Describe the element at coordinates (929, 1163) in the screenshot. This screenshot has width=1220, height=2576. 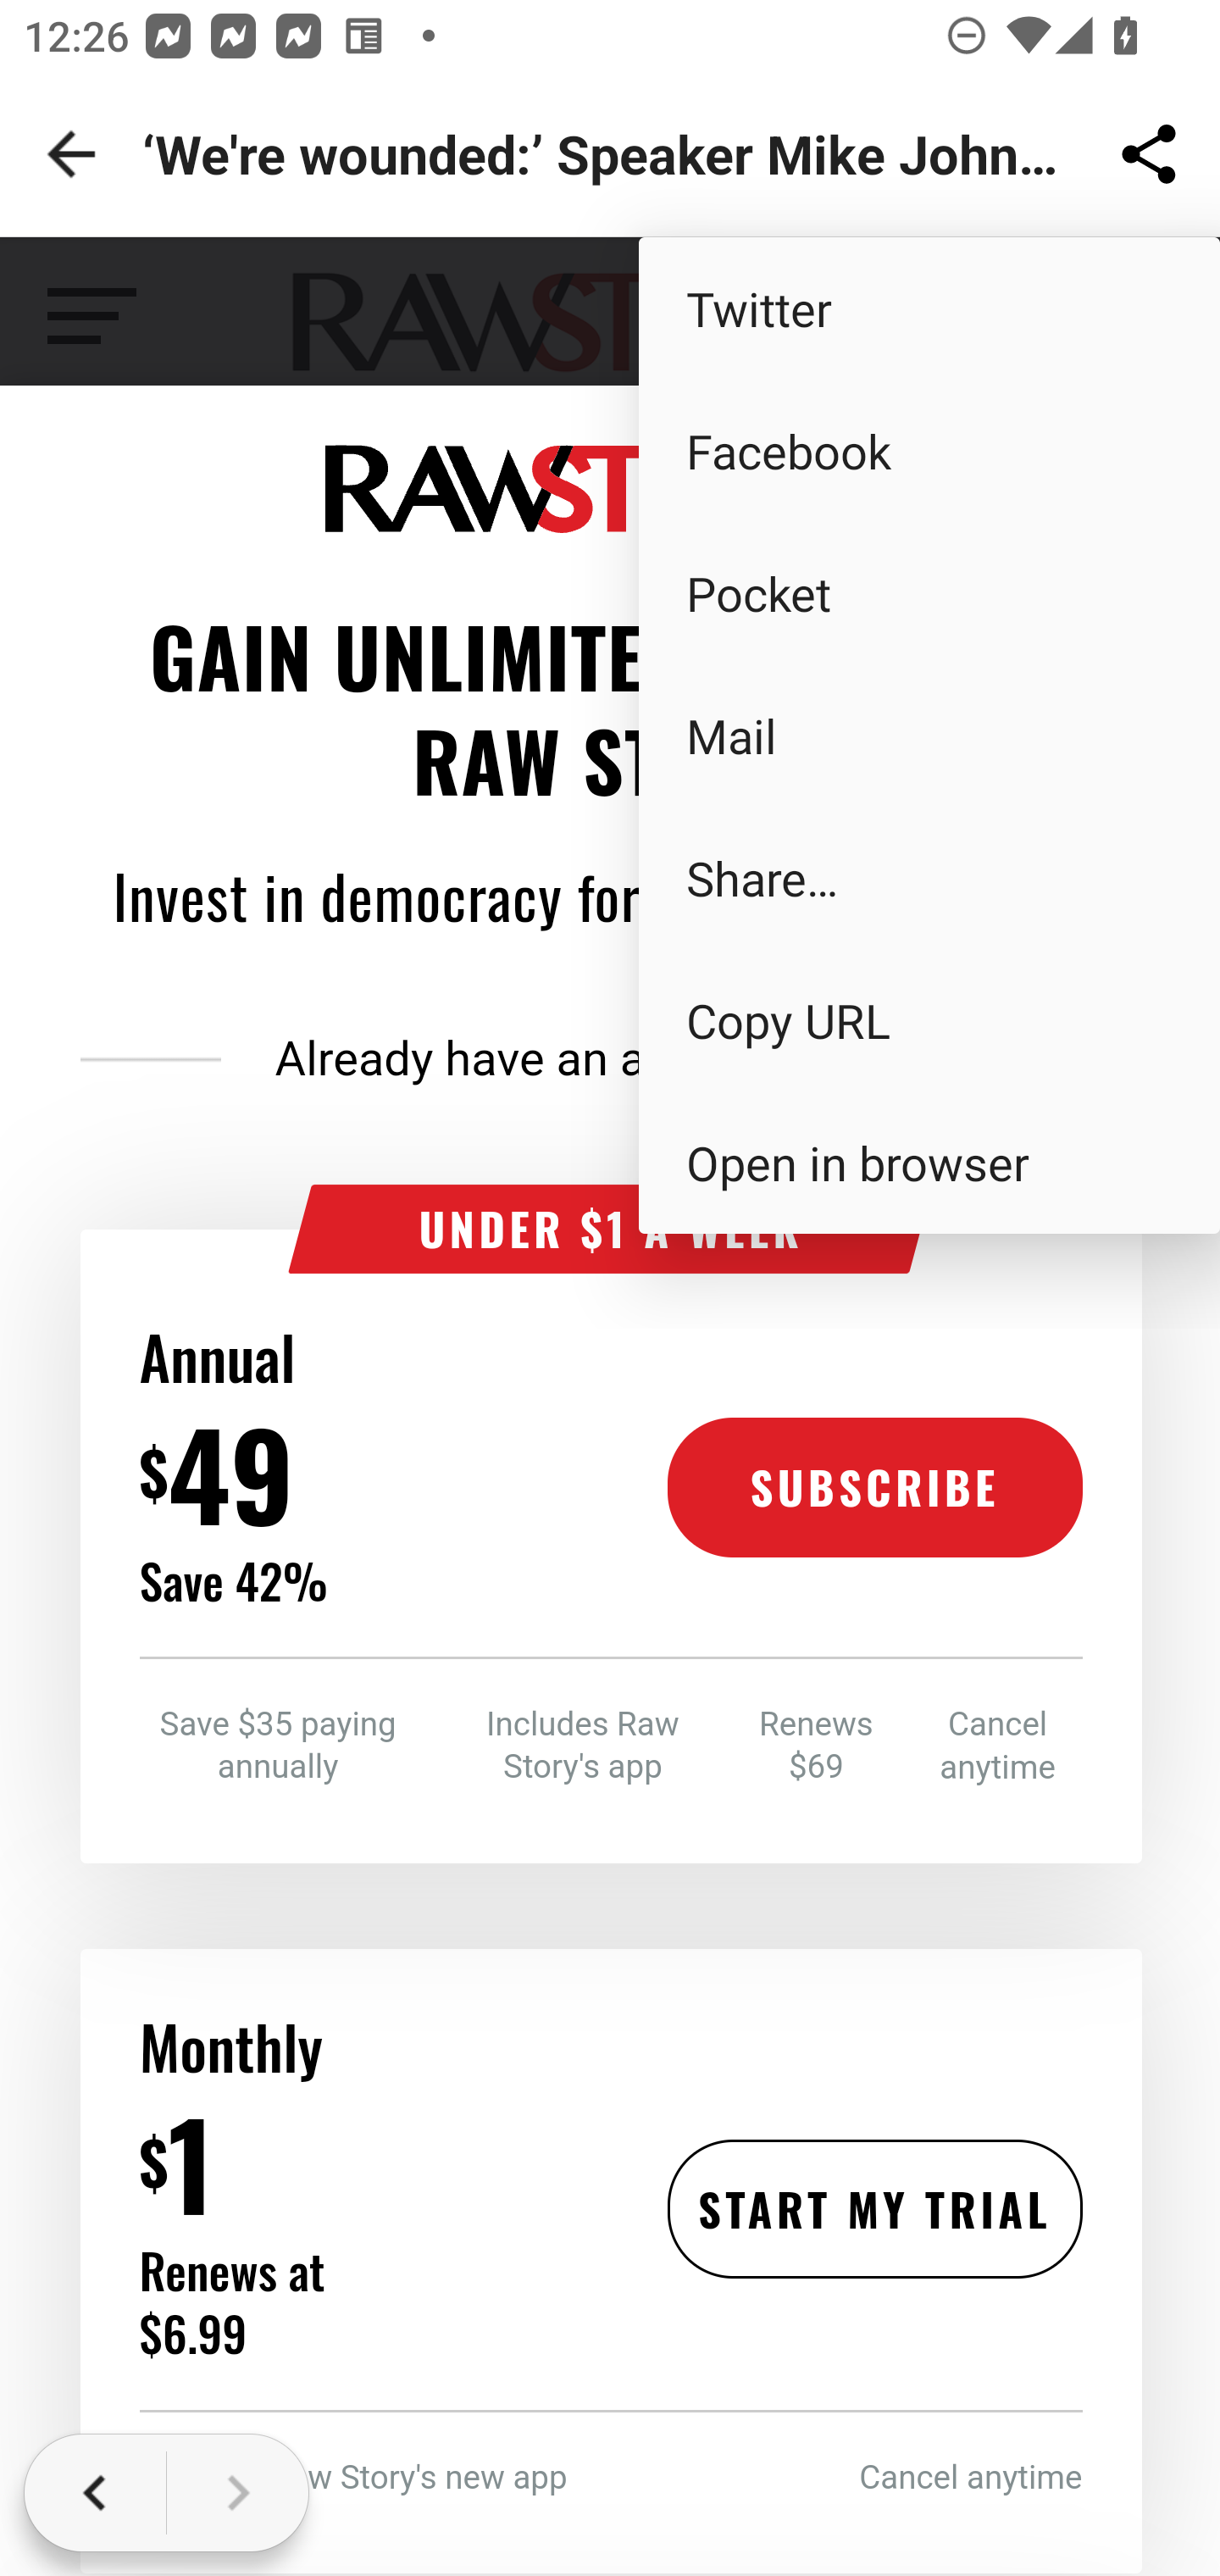
I see `Open in browser` at that location.